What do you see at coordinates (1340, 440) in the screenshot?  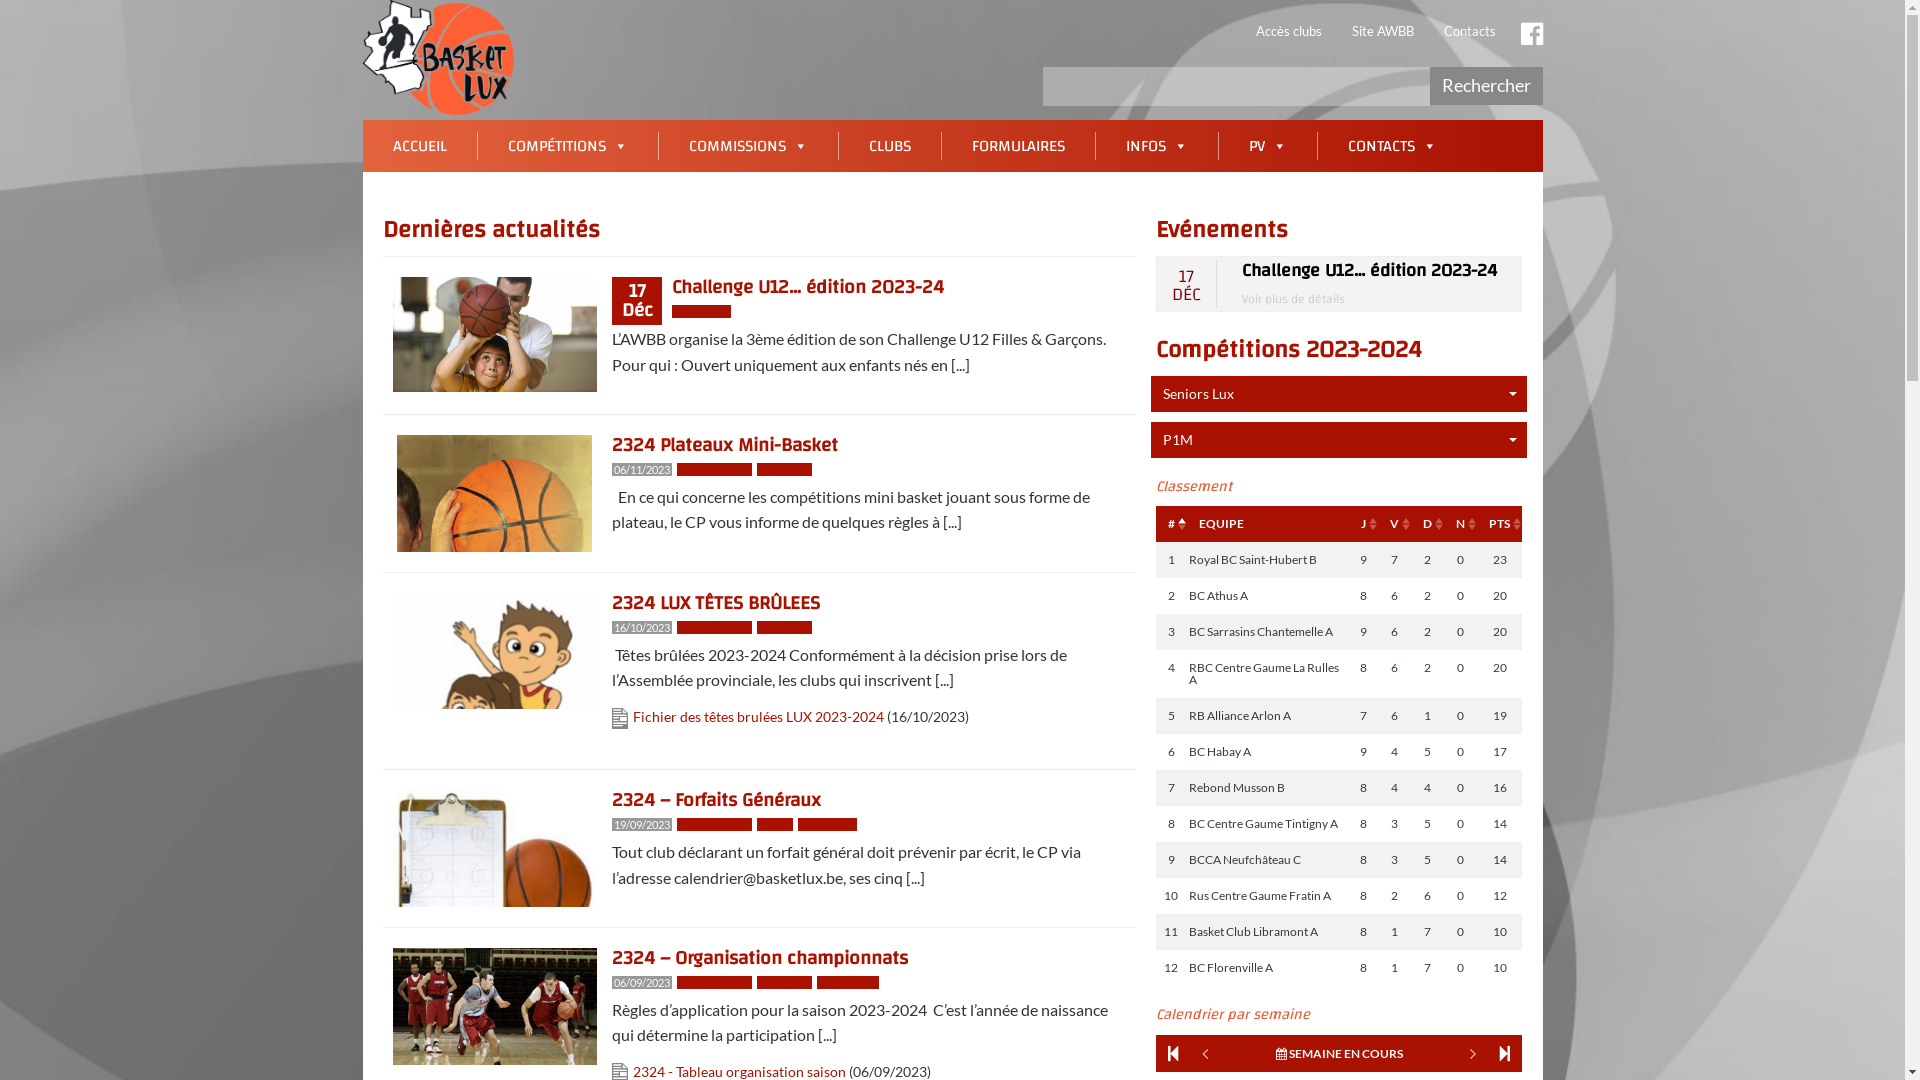 I see `P1M` at bounding box center [1340, 440].